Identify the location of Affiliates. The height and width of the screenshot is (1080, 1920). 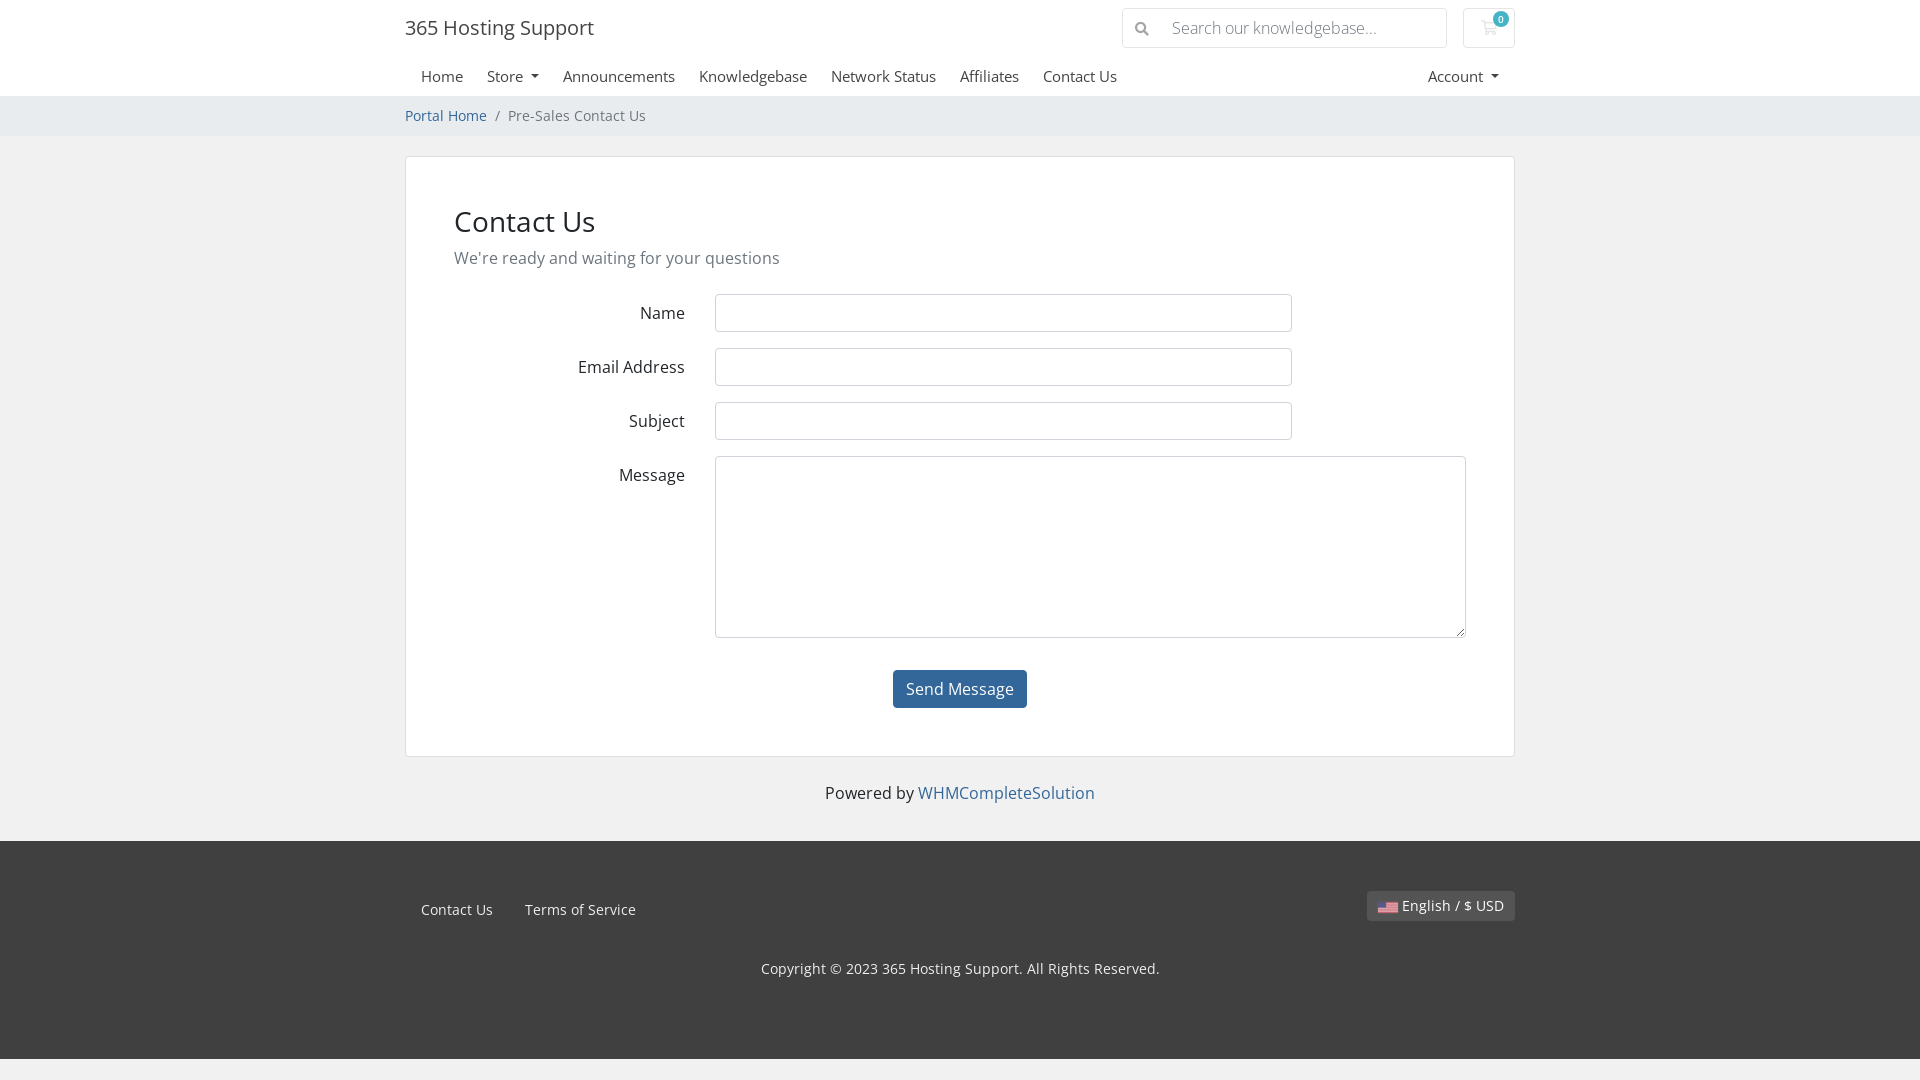
(1002, 76).